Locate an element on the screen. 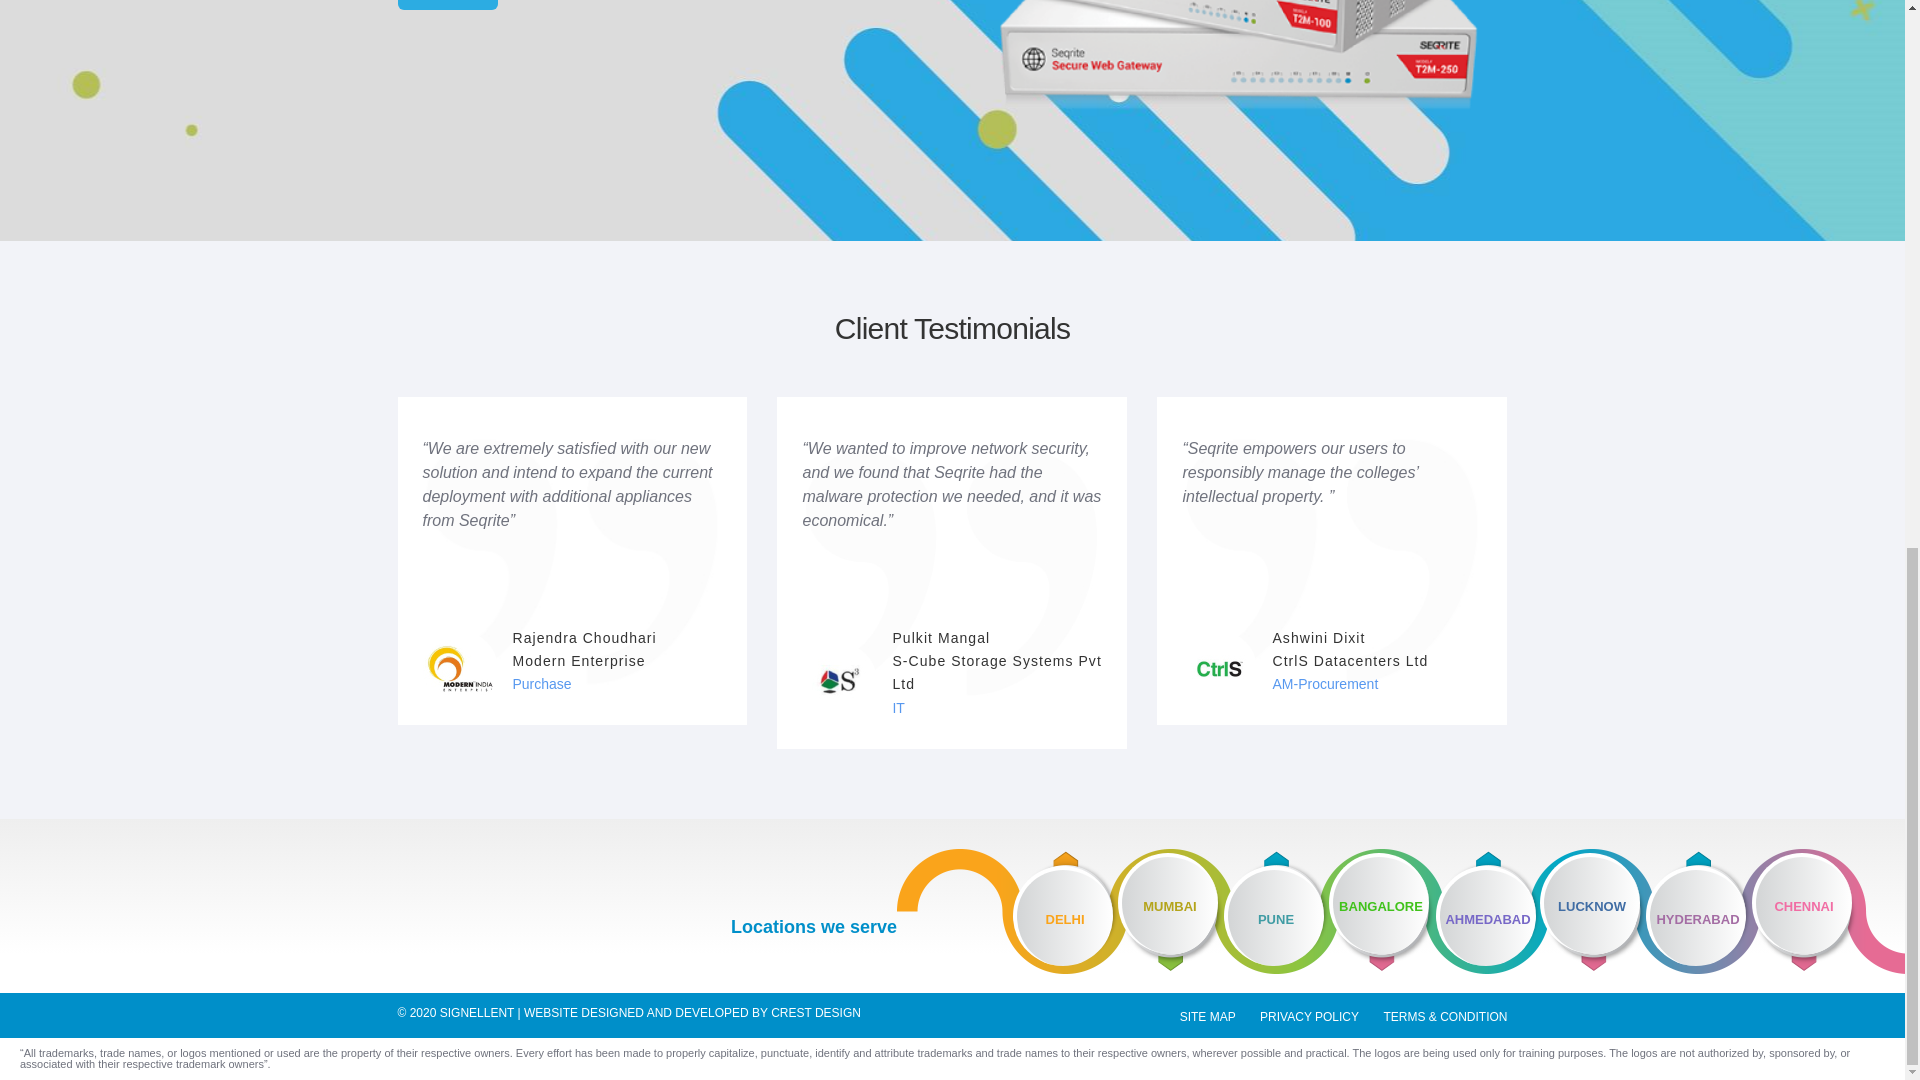 The image size is (1920, 1080). CHENNAI is located at coordinates (1828, 911).